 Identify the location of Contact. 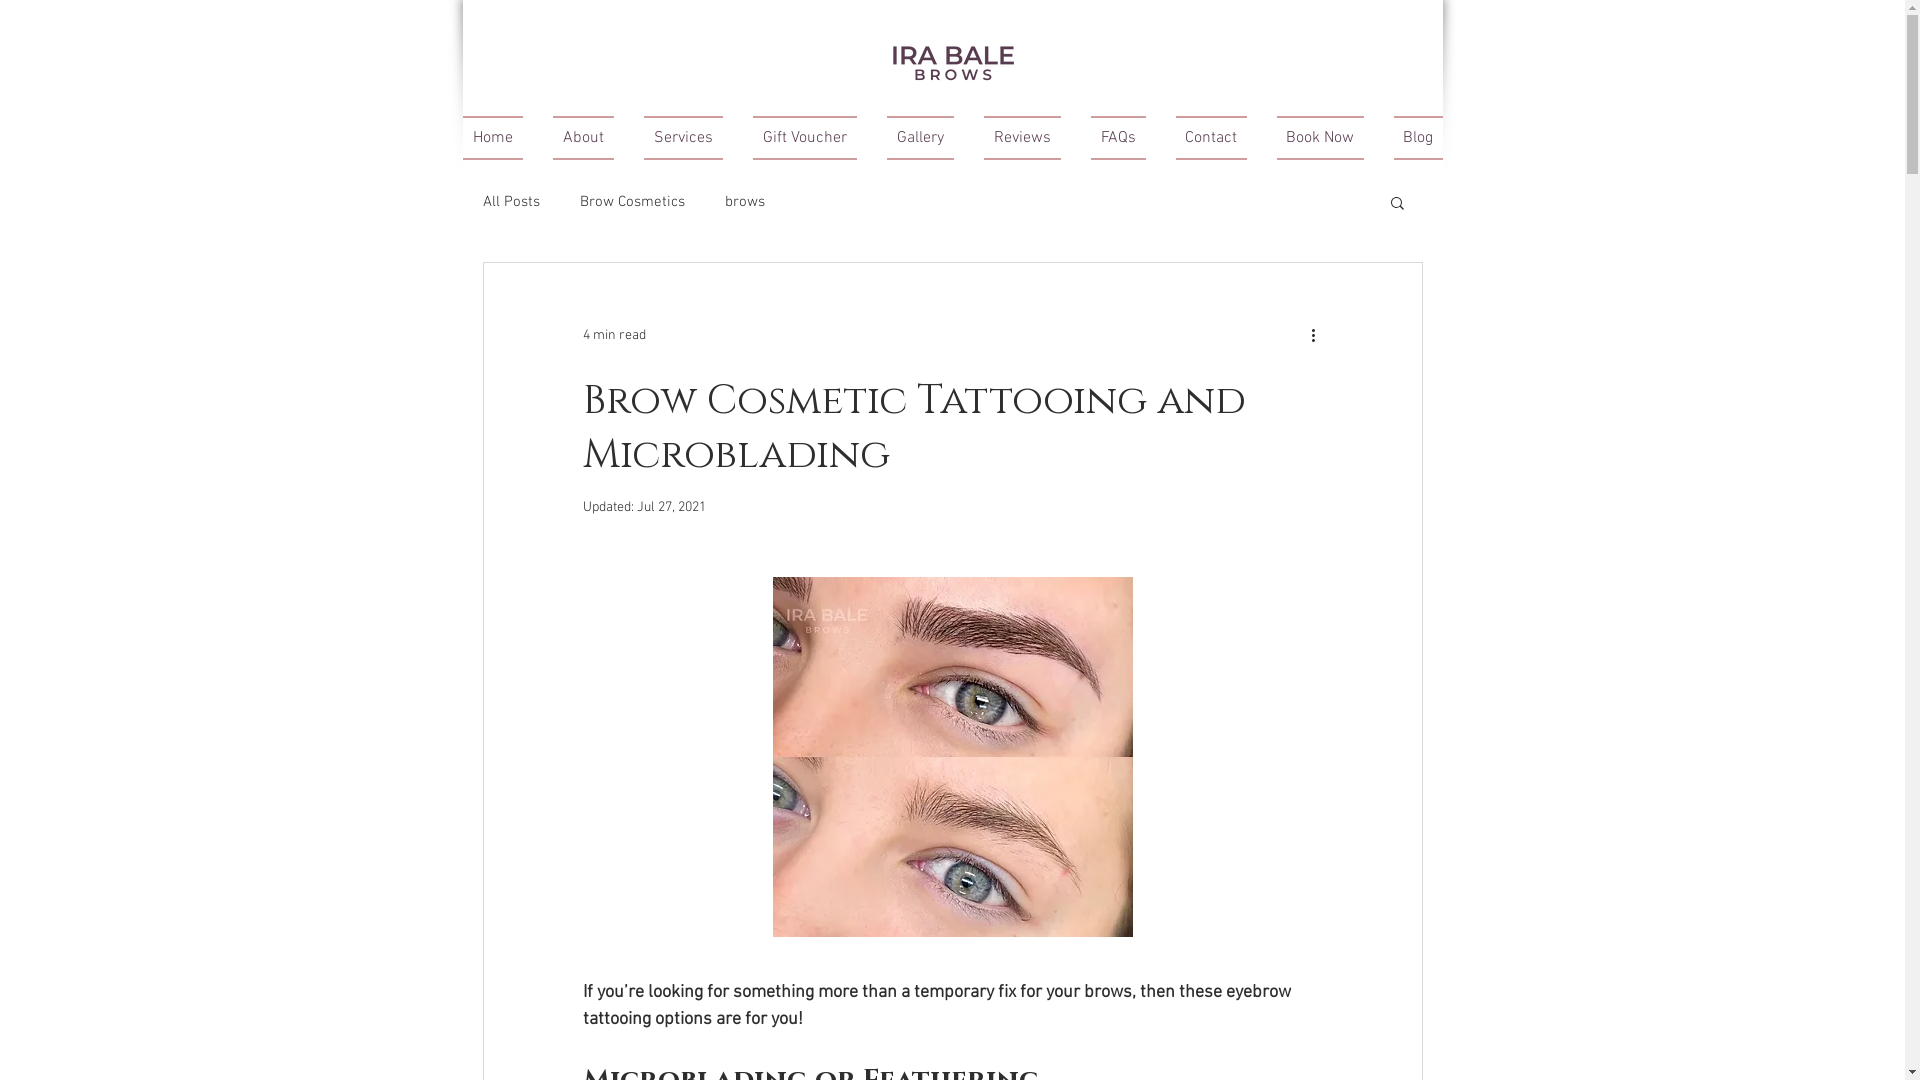
(1210, 138).